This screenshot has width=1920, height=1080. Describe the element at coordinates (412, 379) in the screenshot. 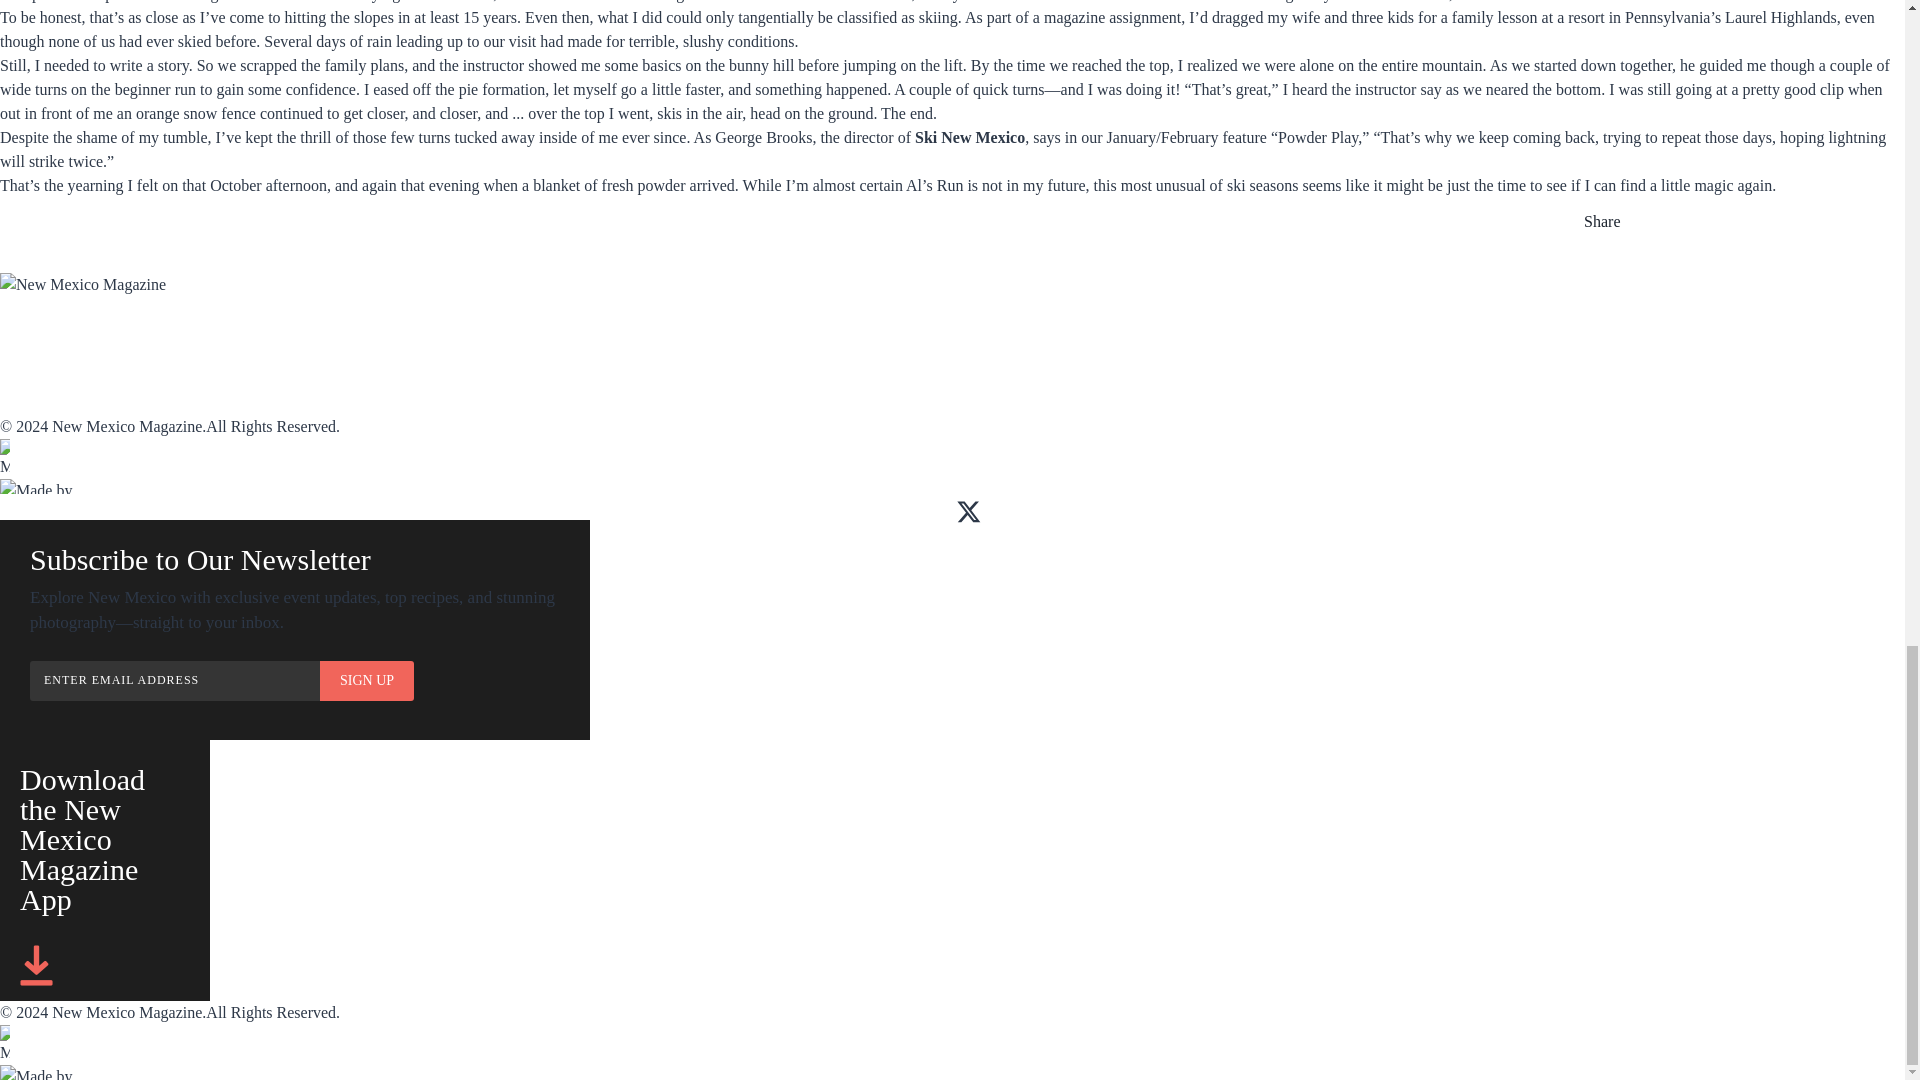

I see `Sitemap` at that location.